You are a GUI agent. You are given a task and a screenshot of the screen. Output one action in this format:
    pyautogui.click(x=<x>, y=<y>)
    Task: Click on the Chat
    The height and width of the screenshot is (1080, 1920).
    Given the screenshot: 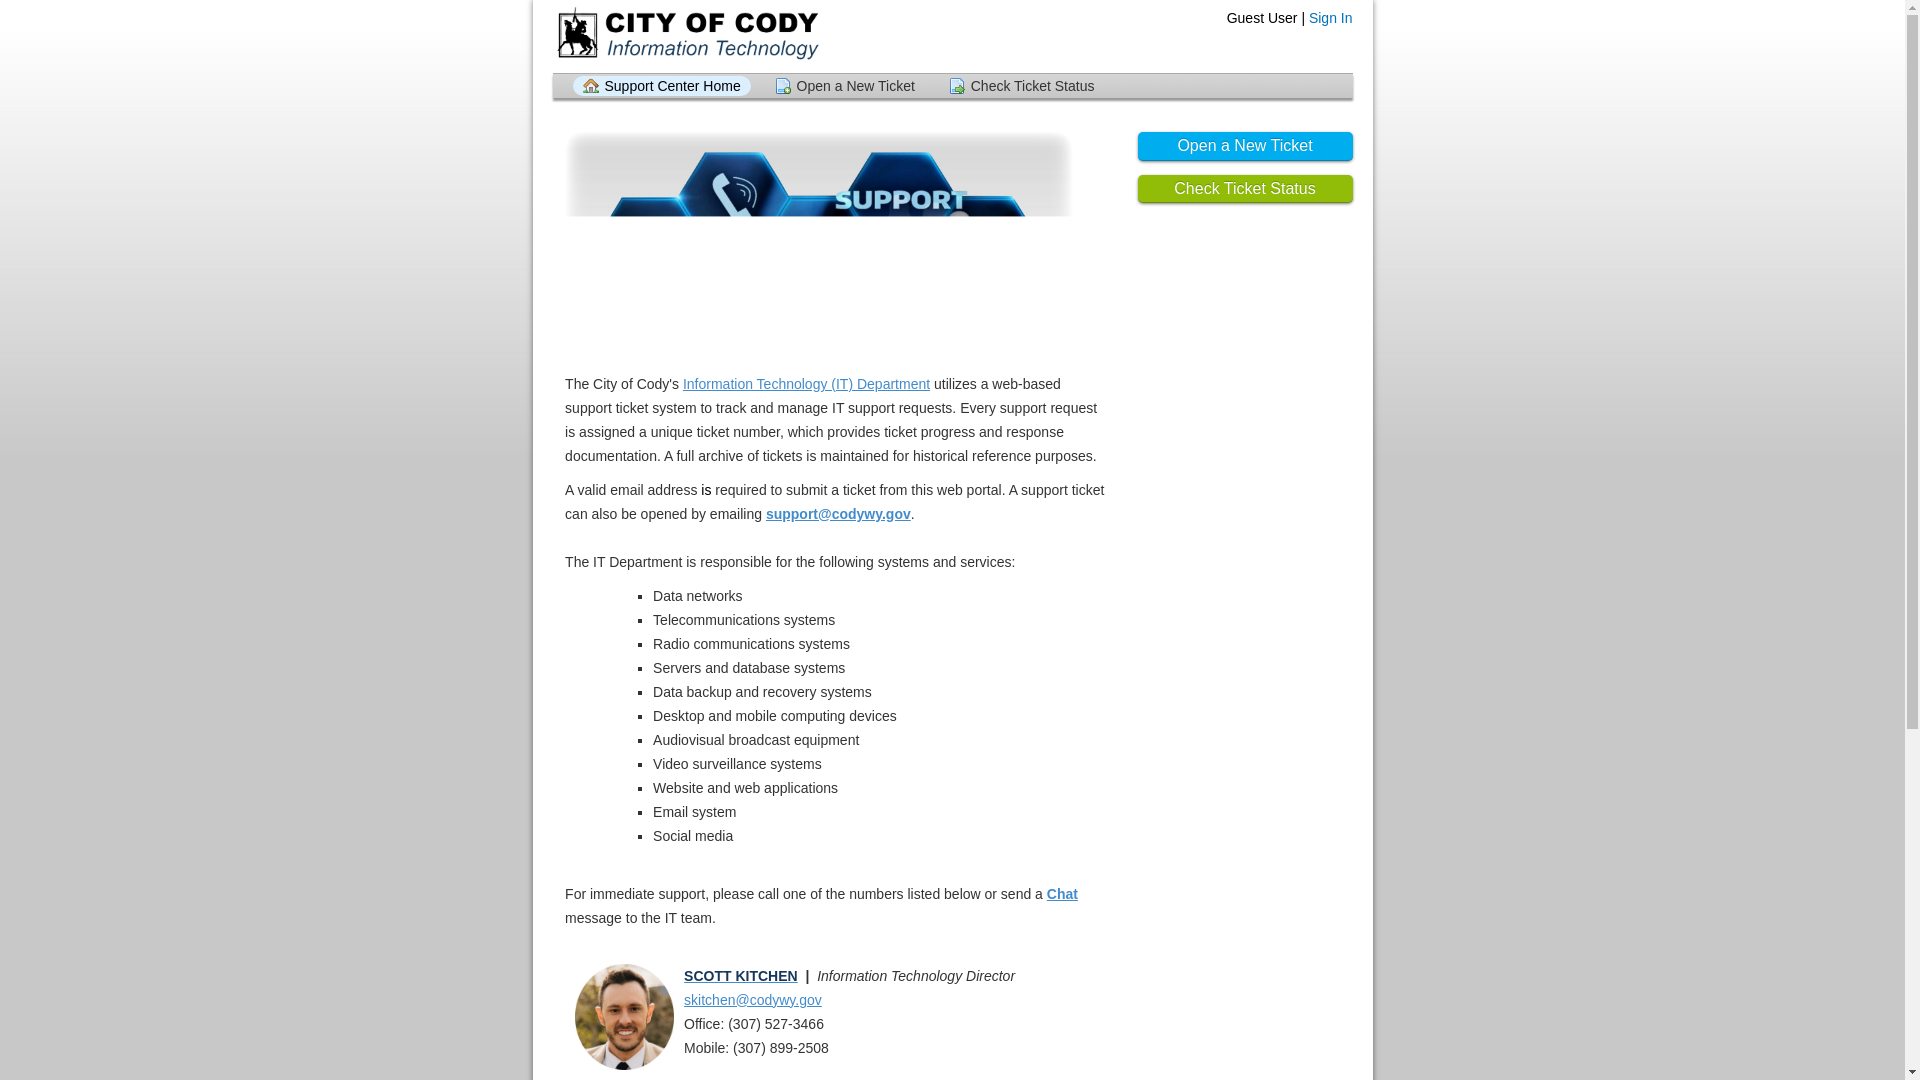 What is the action you would take?
    pyautogui.click(x=1062, y=893)
    